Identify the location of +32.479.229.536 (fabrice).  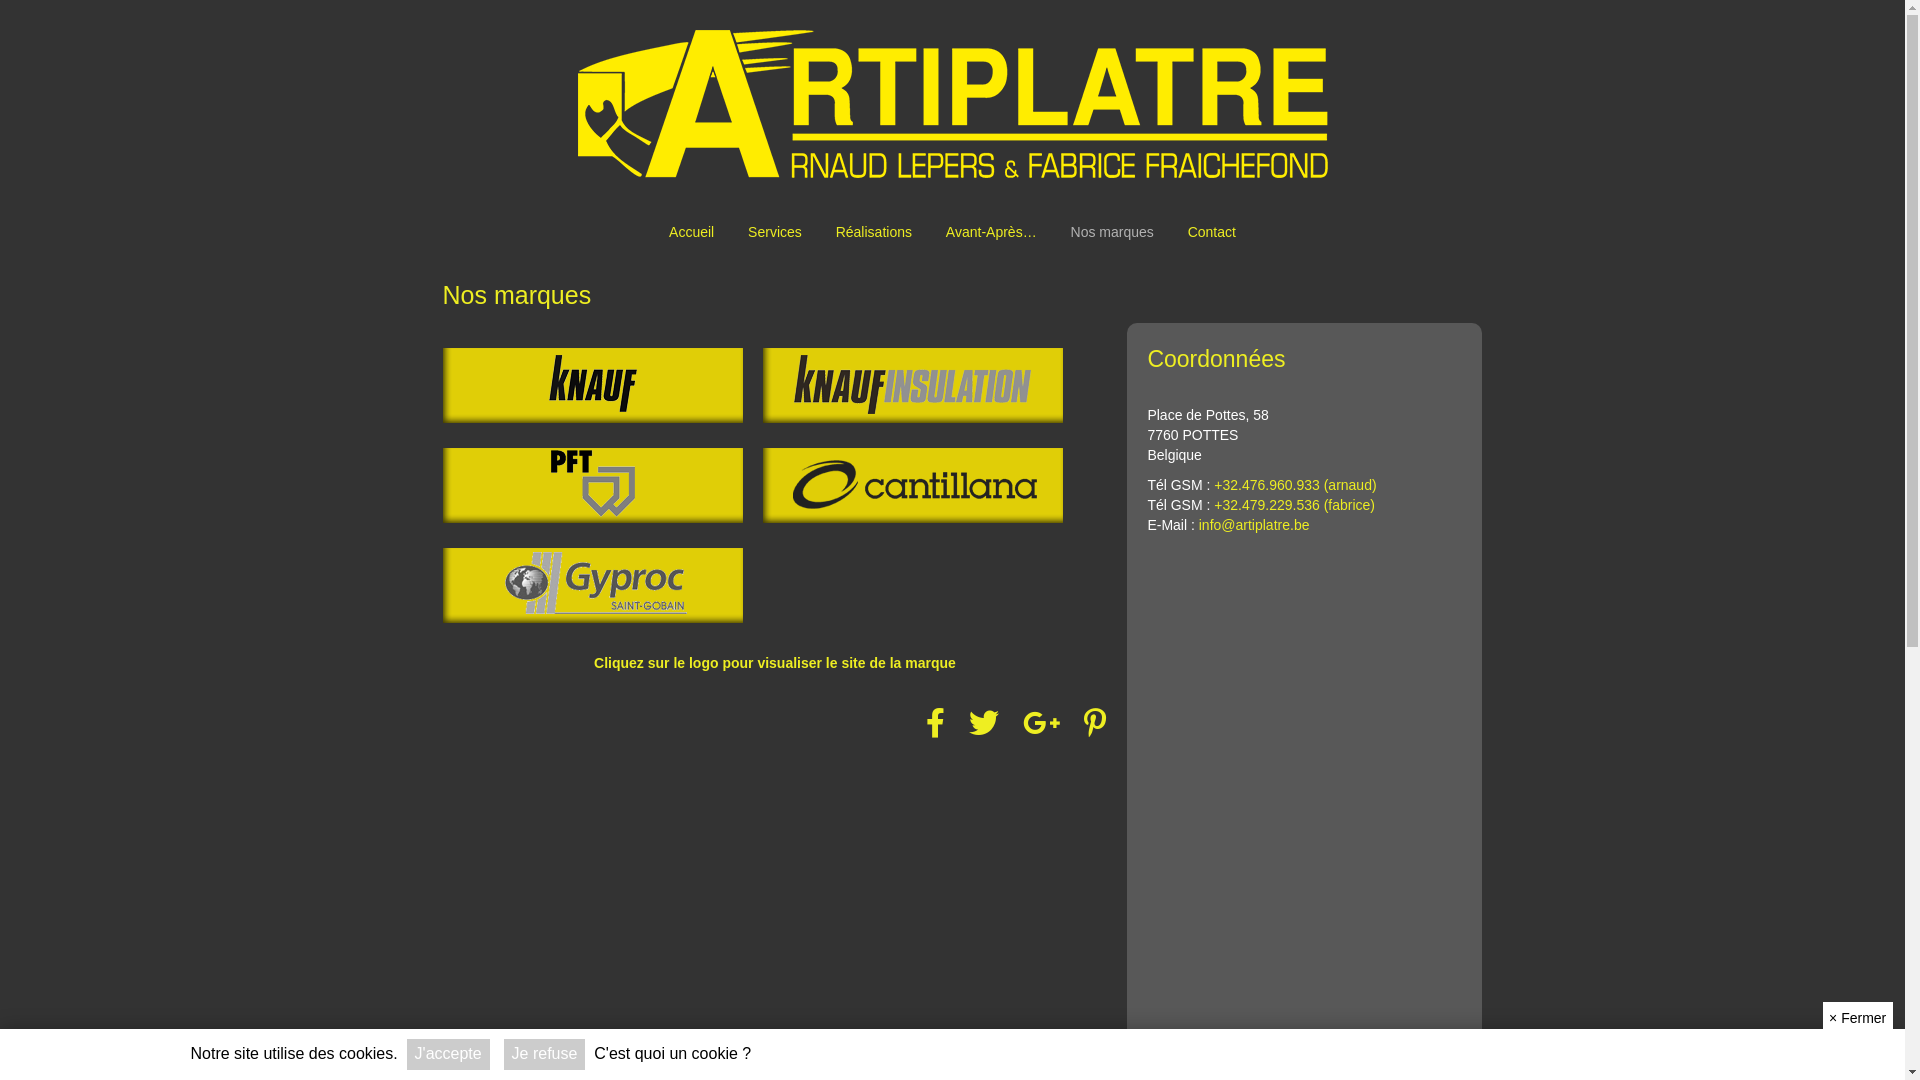
(1294, 505).